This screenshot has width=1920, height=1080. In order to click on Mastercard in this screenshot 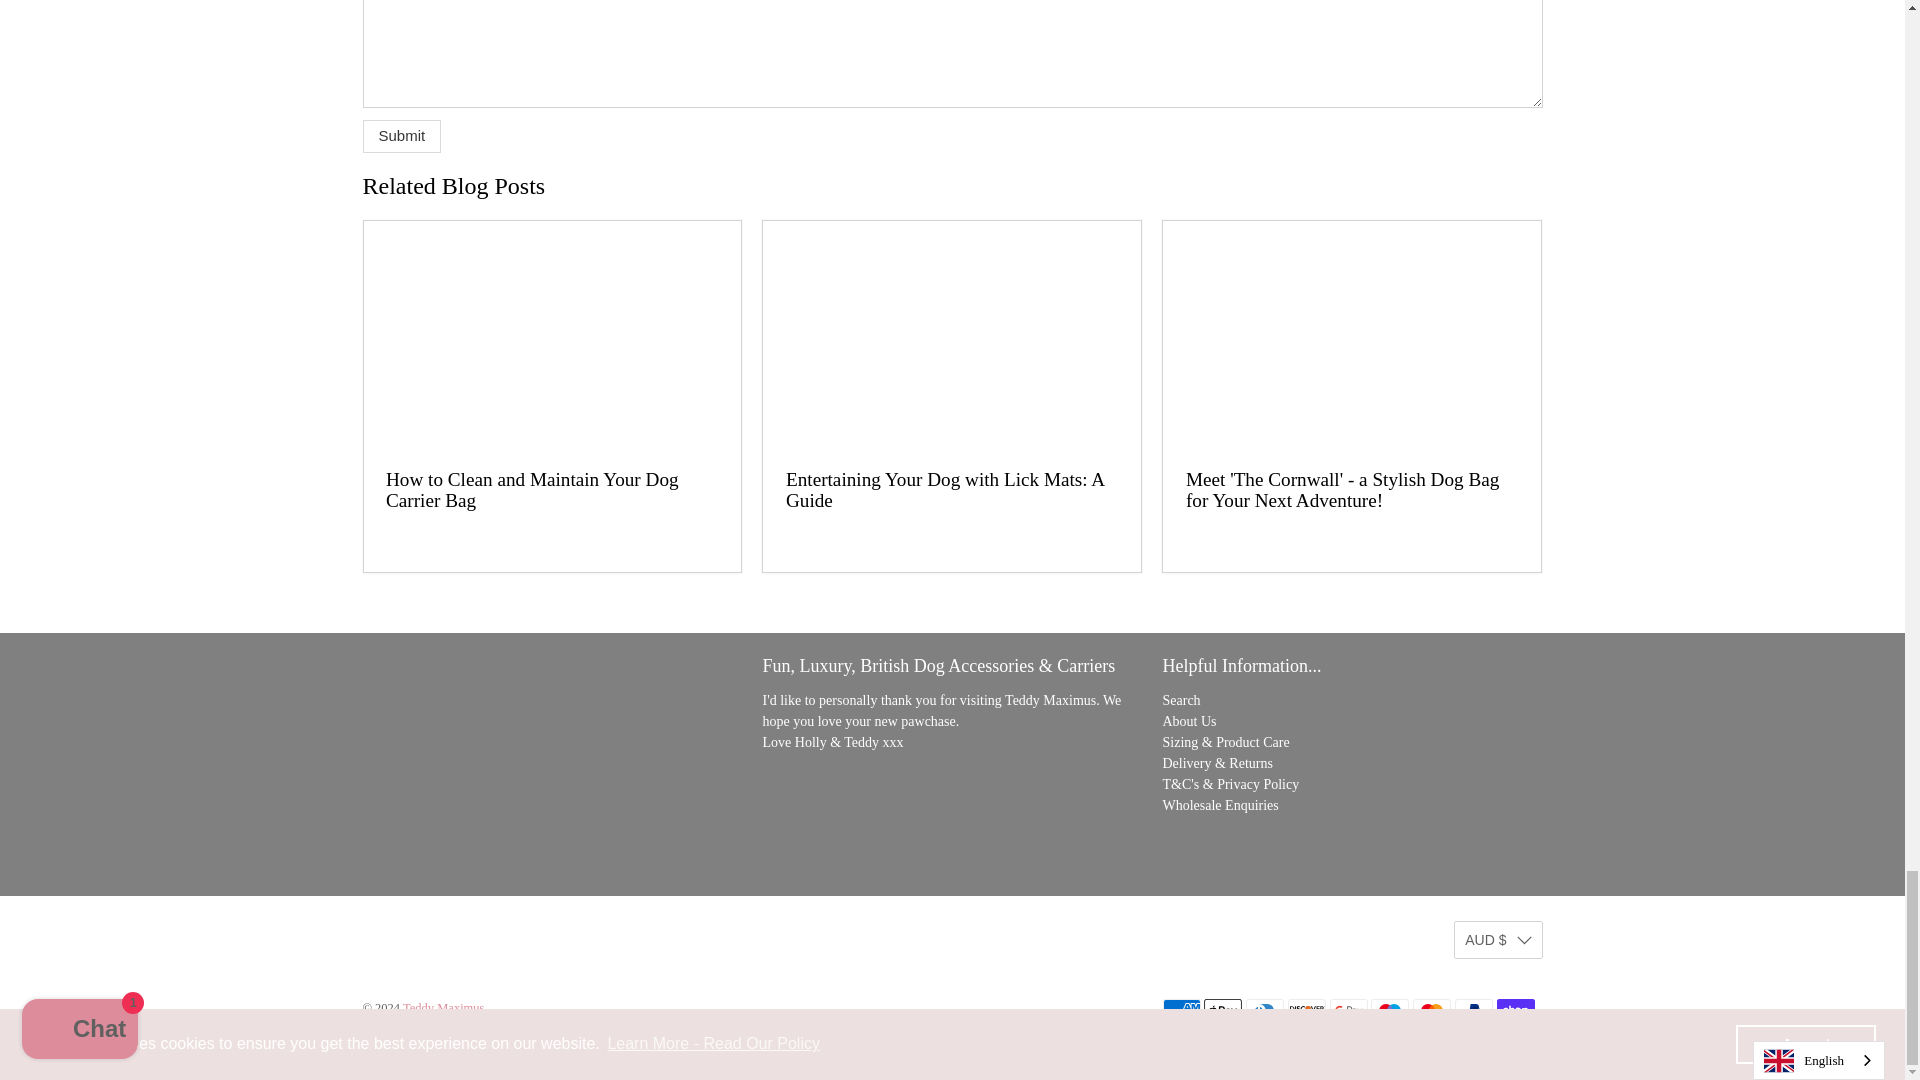, I will do `click(1432, 1010)`.